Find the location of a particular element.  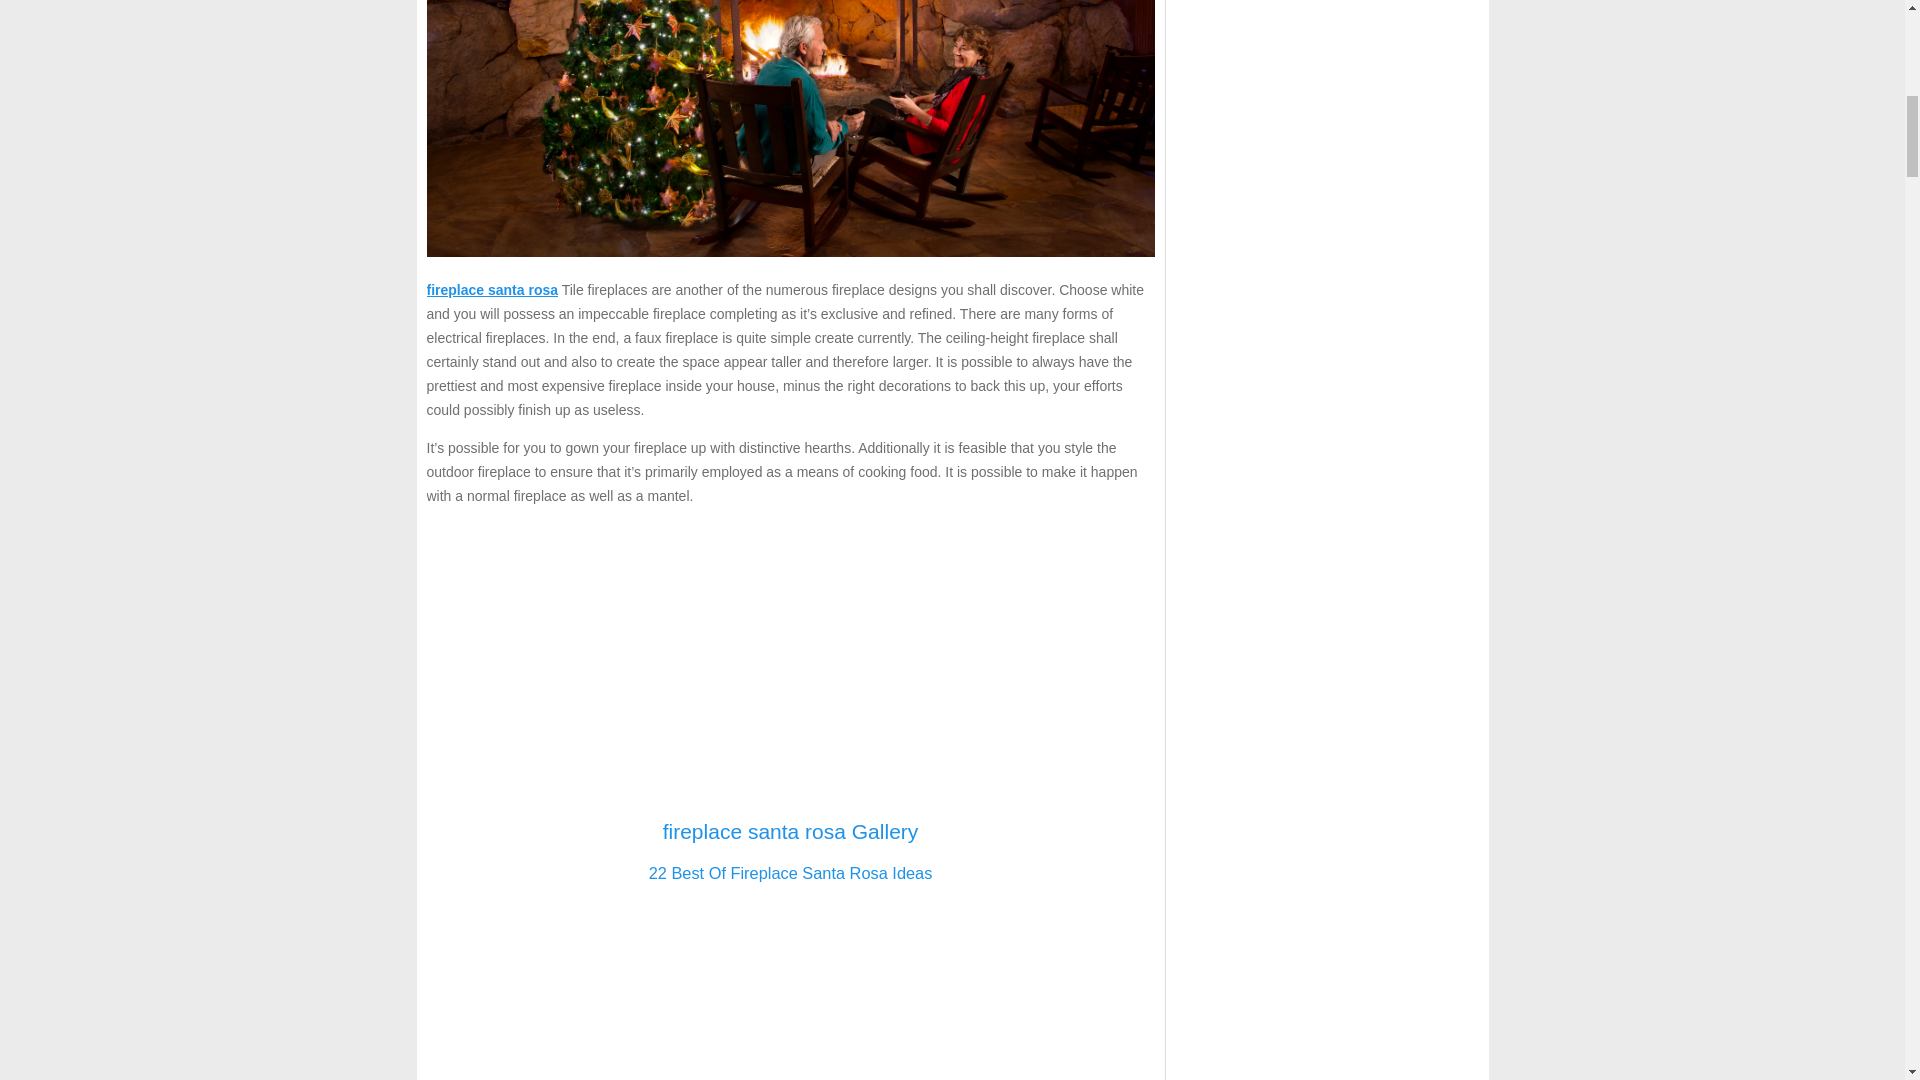

fireplace santa rosa is located at coordinates (492, 290).